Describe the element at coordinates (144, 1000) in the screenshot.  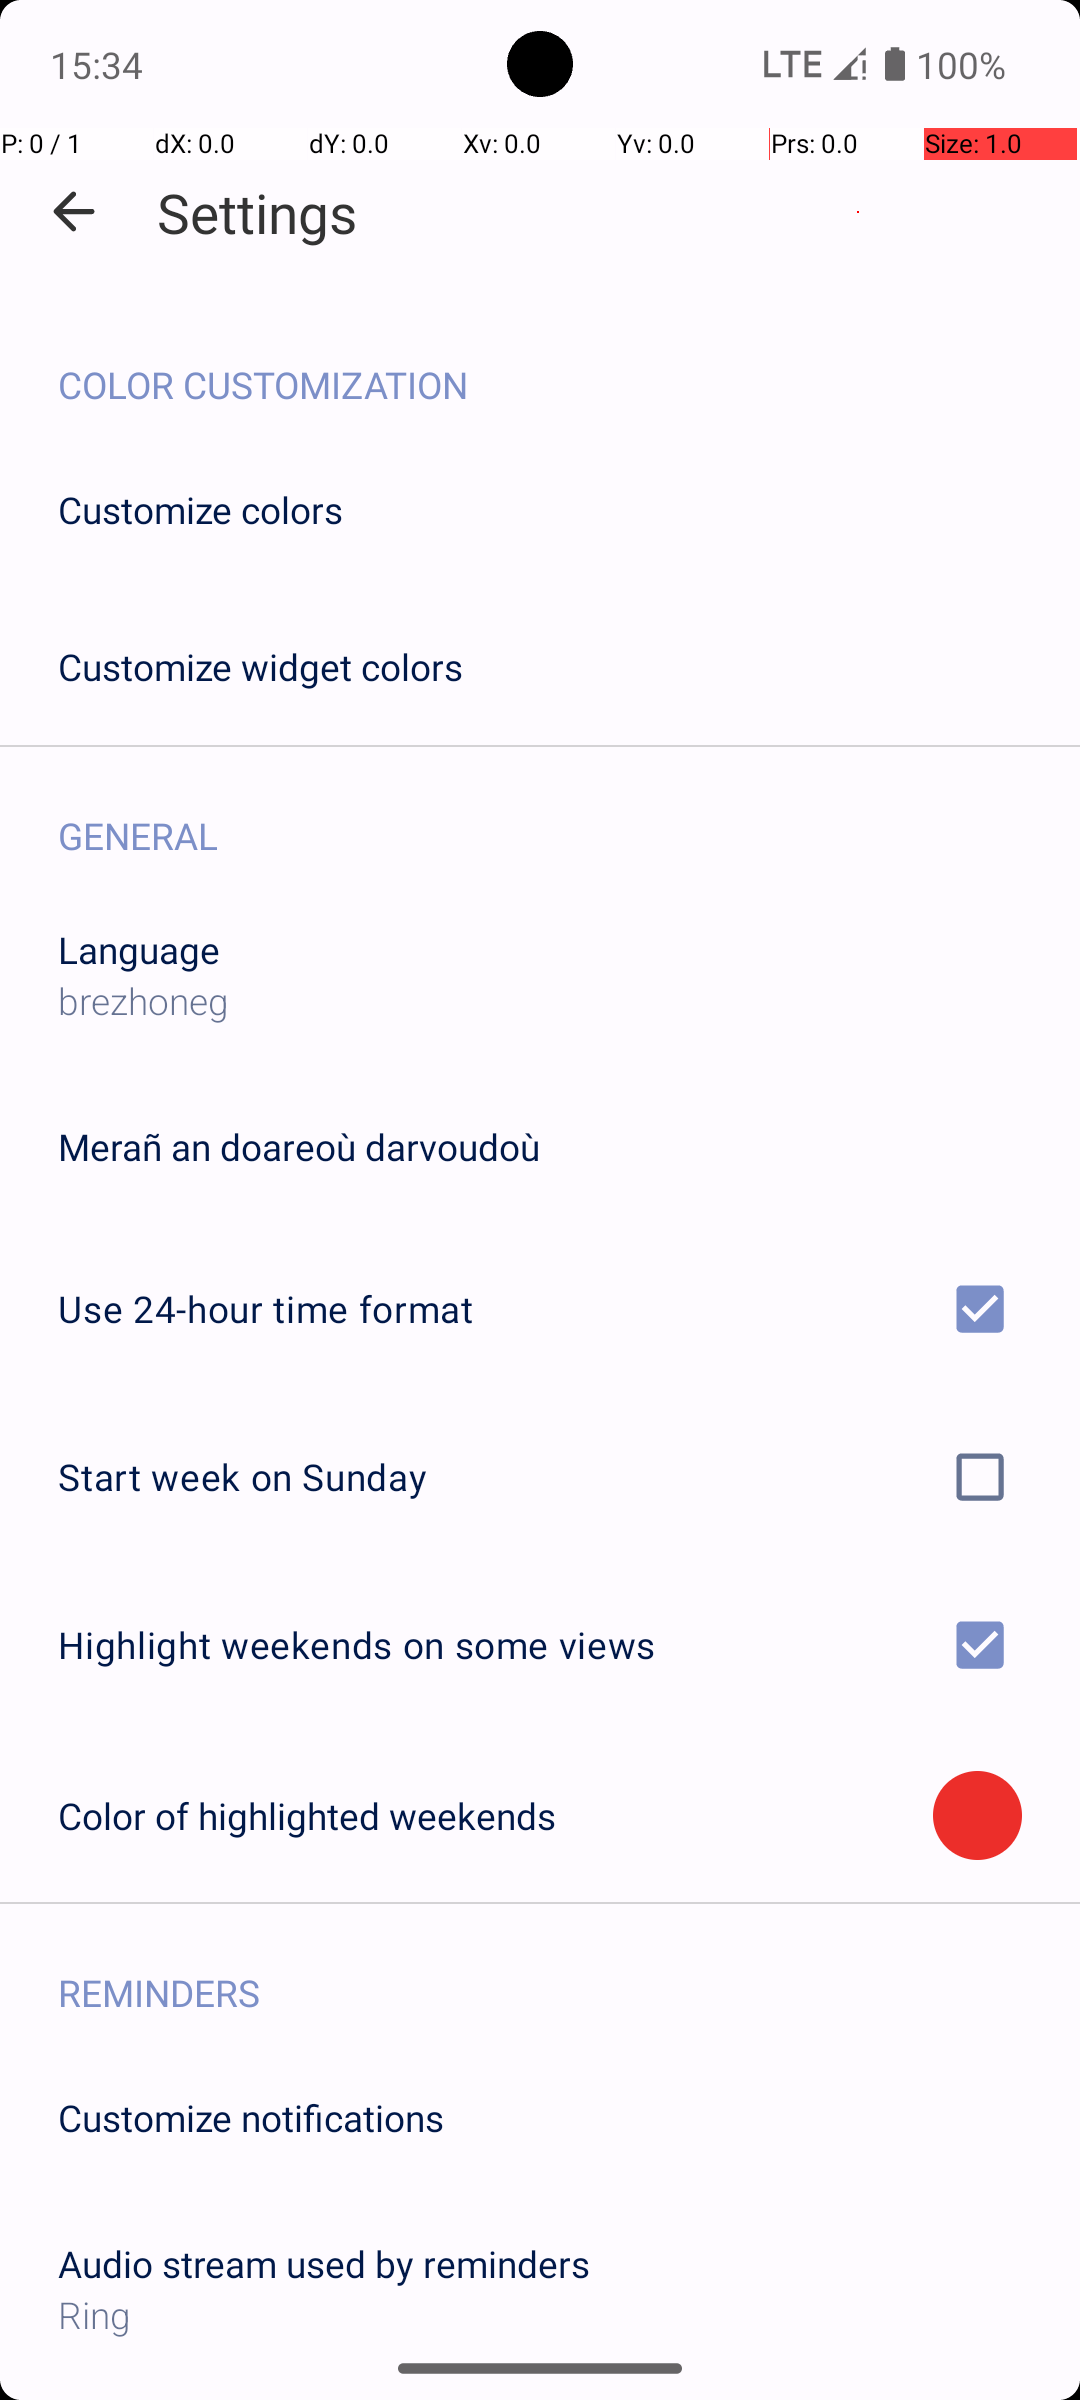
I see `brezhoneg` at that location.